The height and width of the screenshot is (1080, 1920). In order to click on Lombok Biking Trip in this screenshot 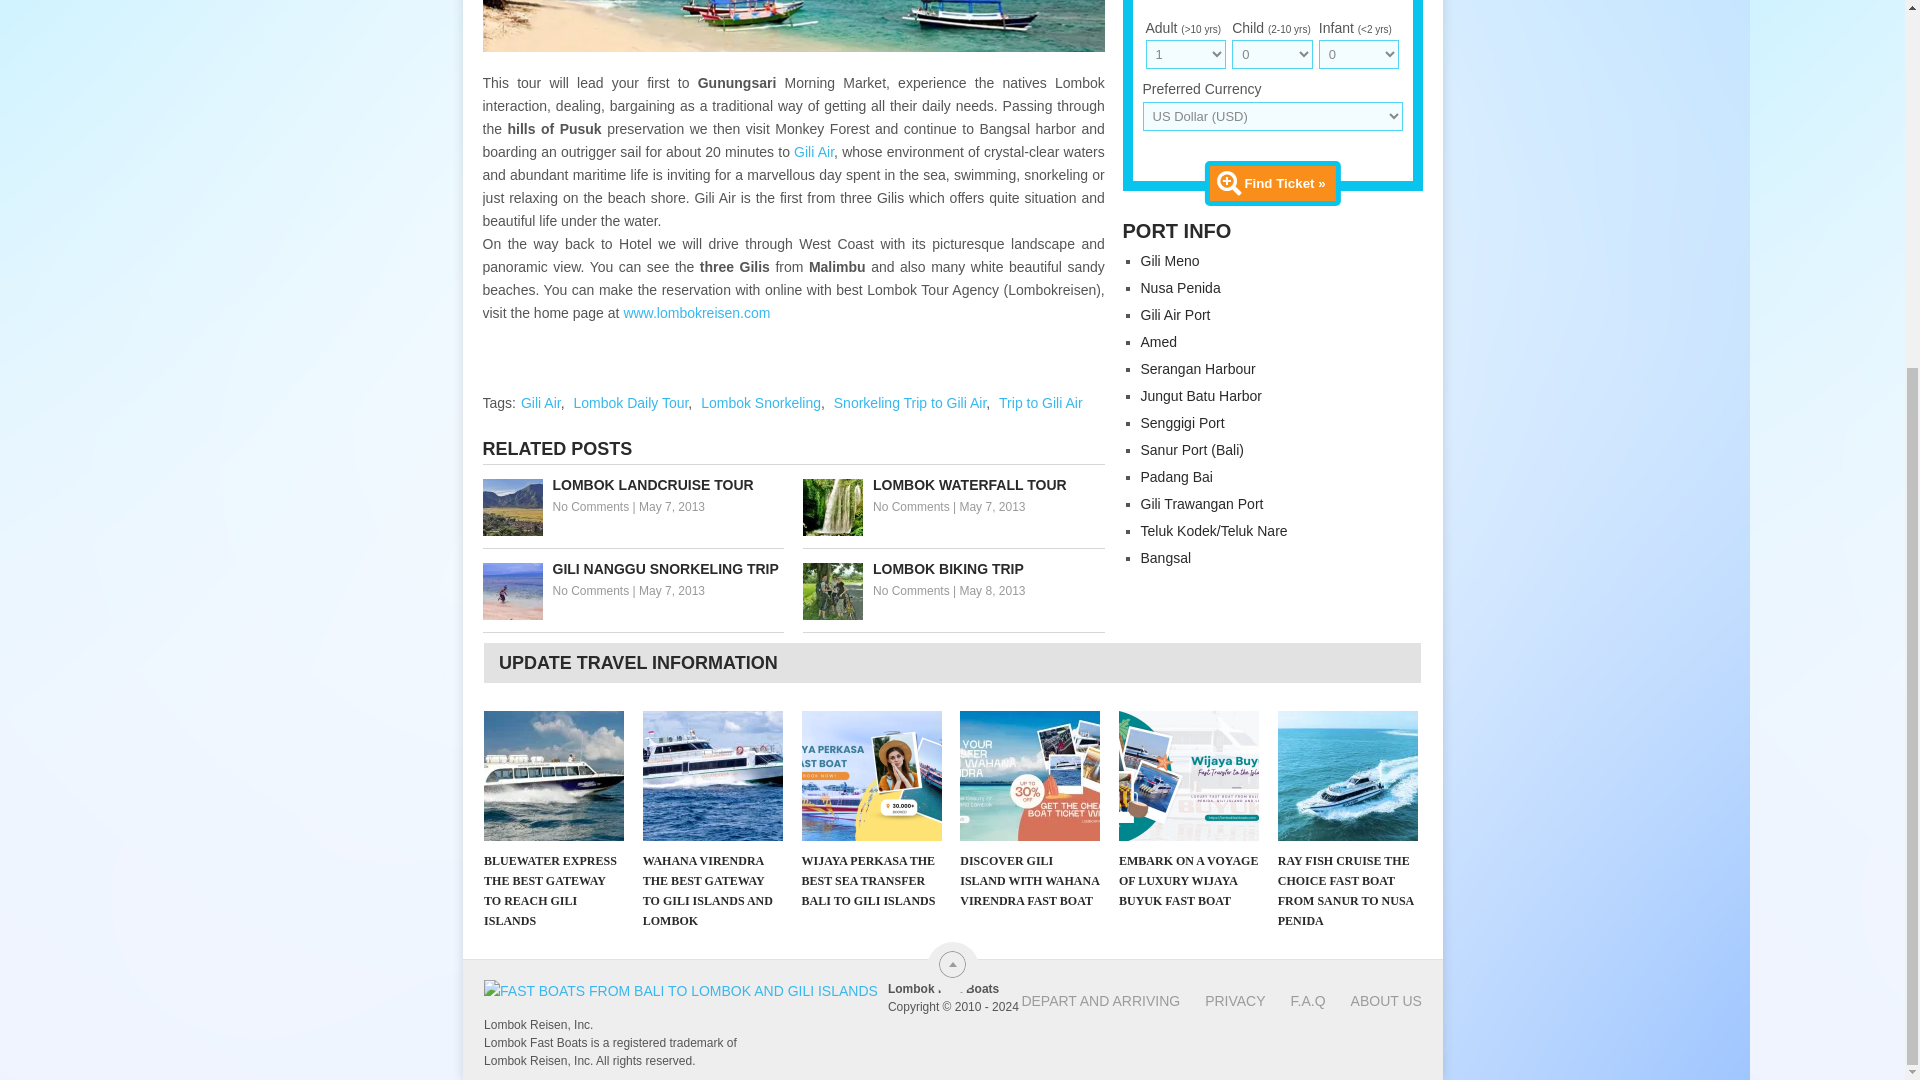, I will do `click(954, 569)`.